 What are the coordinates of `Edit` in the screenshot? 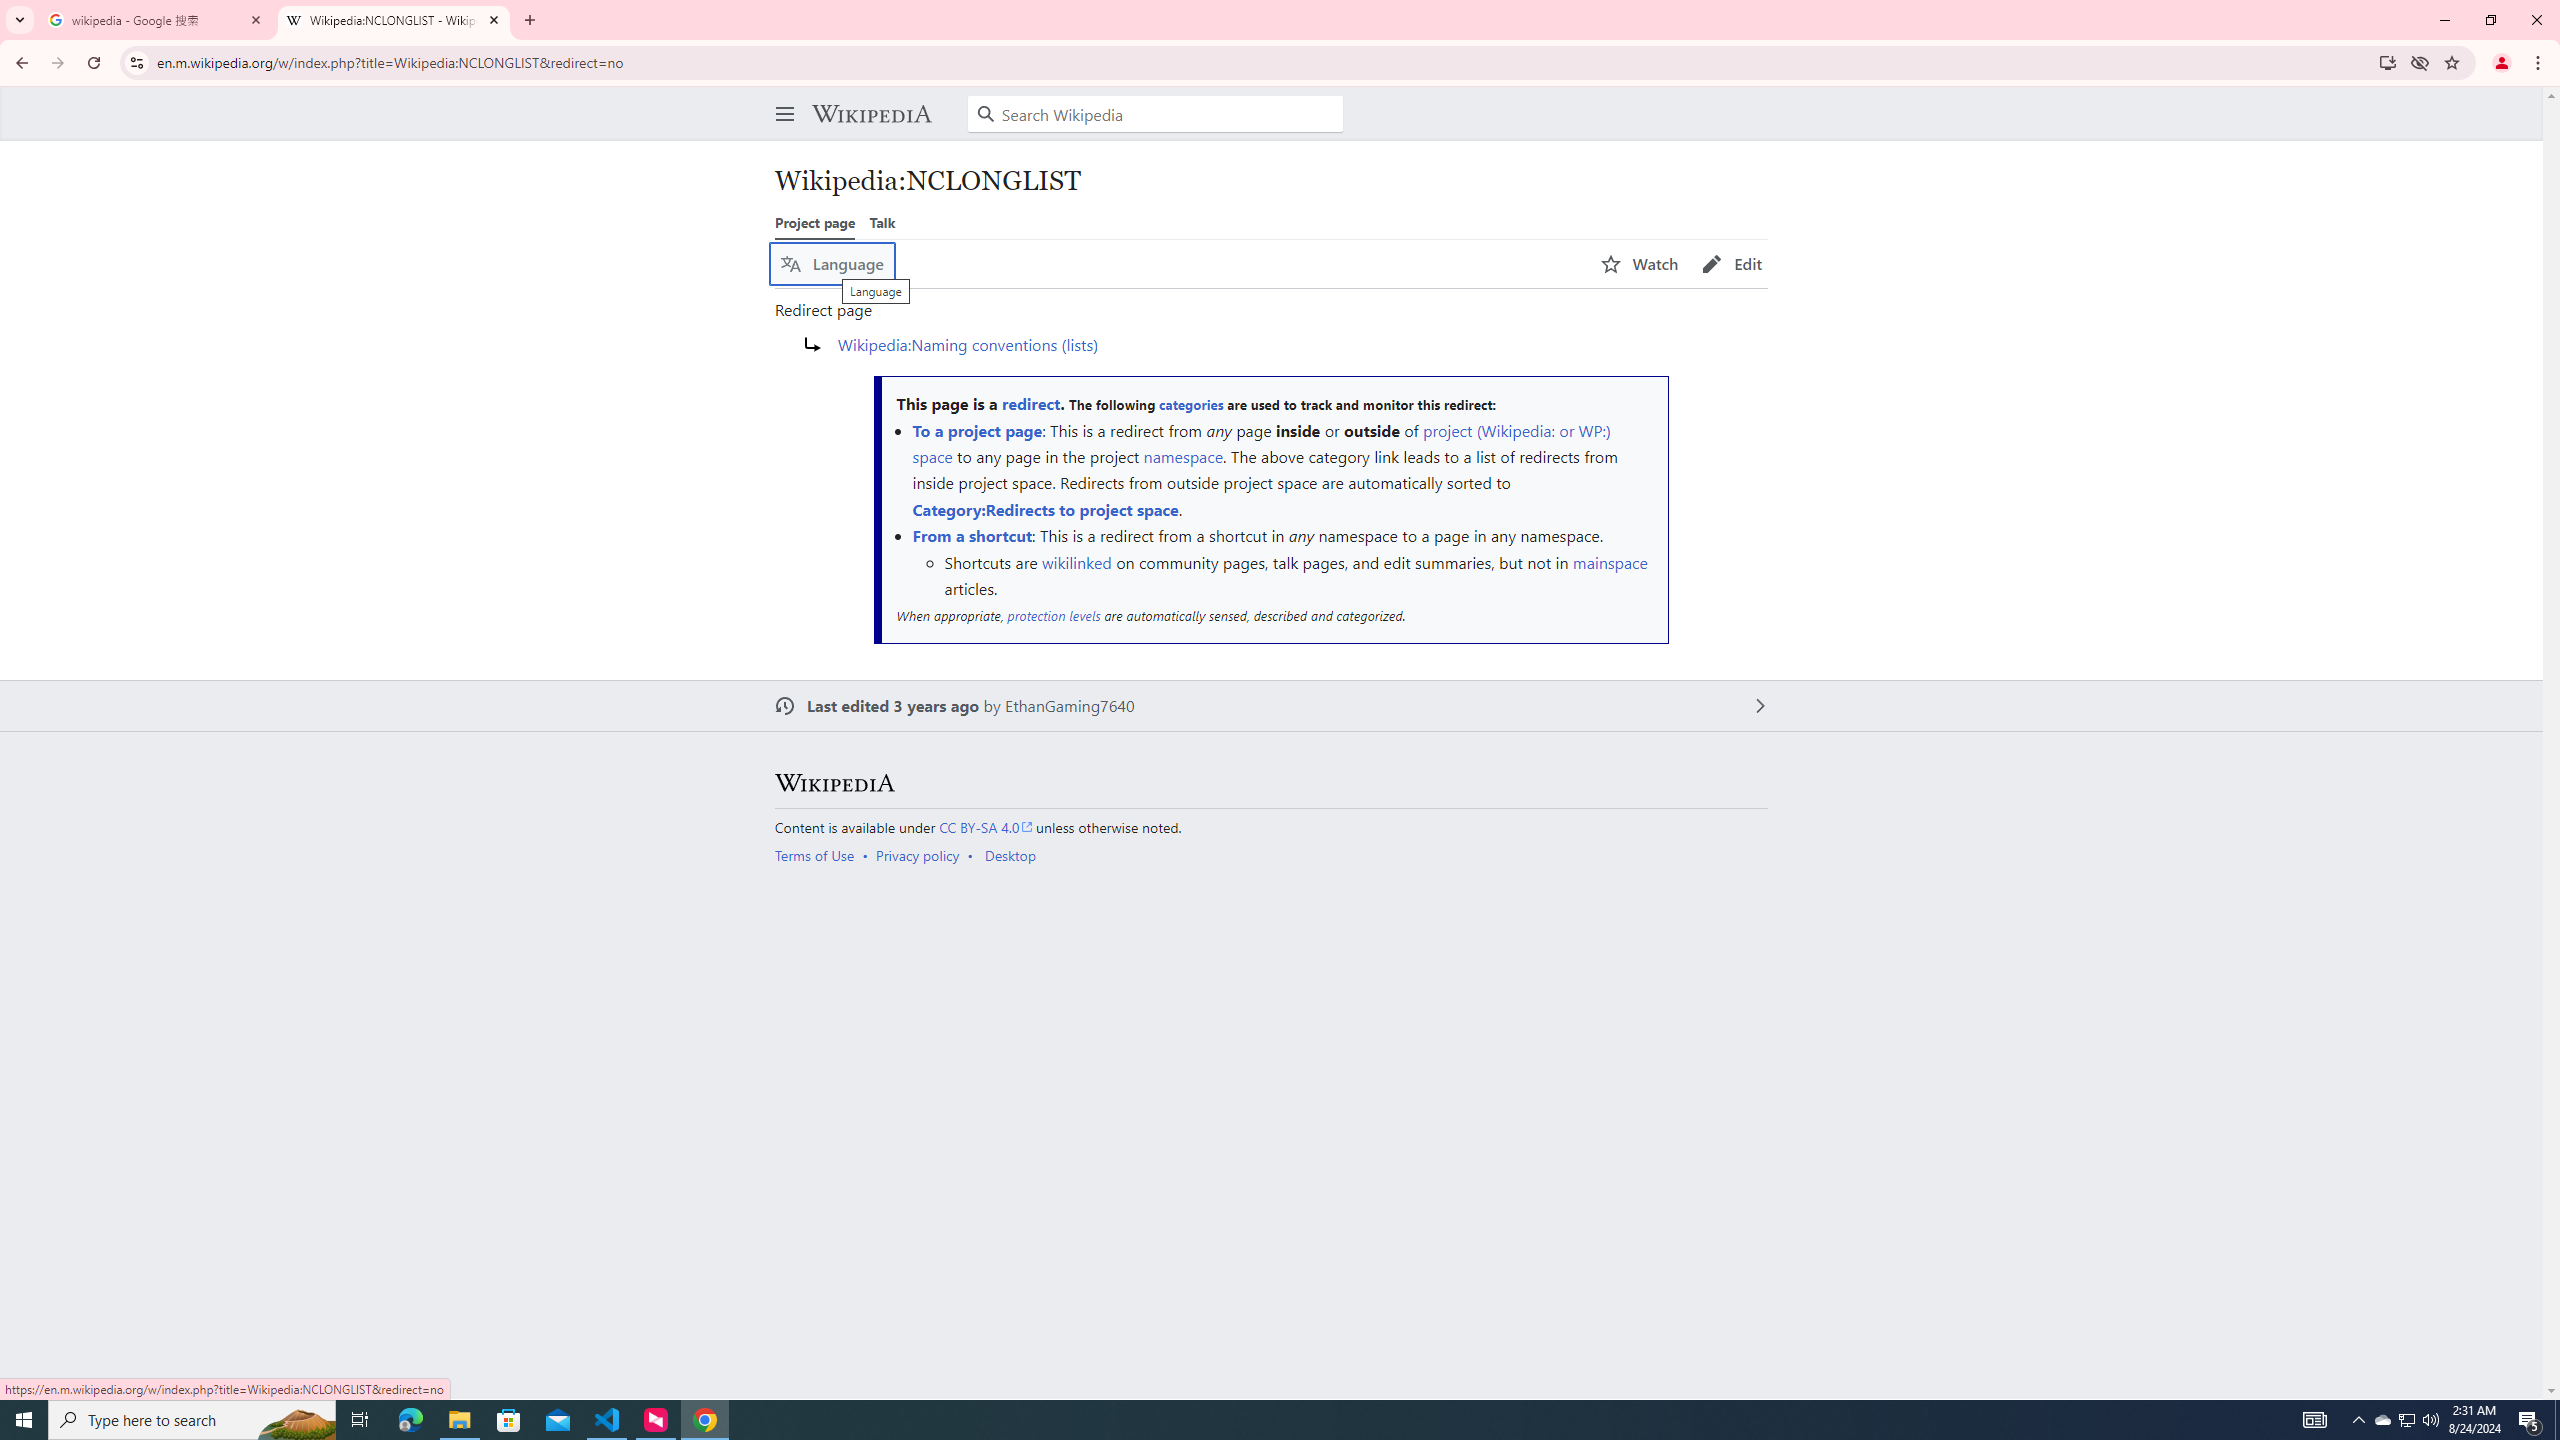 It's located at (1732, 264).